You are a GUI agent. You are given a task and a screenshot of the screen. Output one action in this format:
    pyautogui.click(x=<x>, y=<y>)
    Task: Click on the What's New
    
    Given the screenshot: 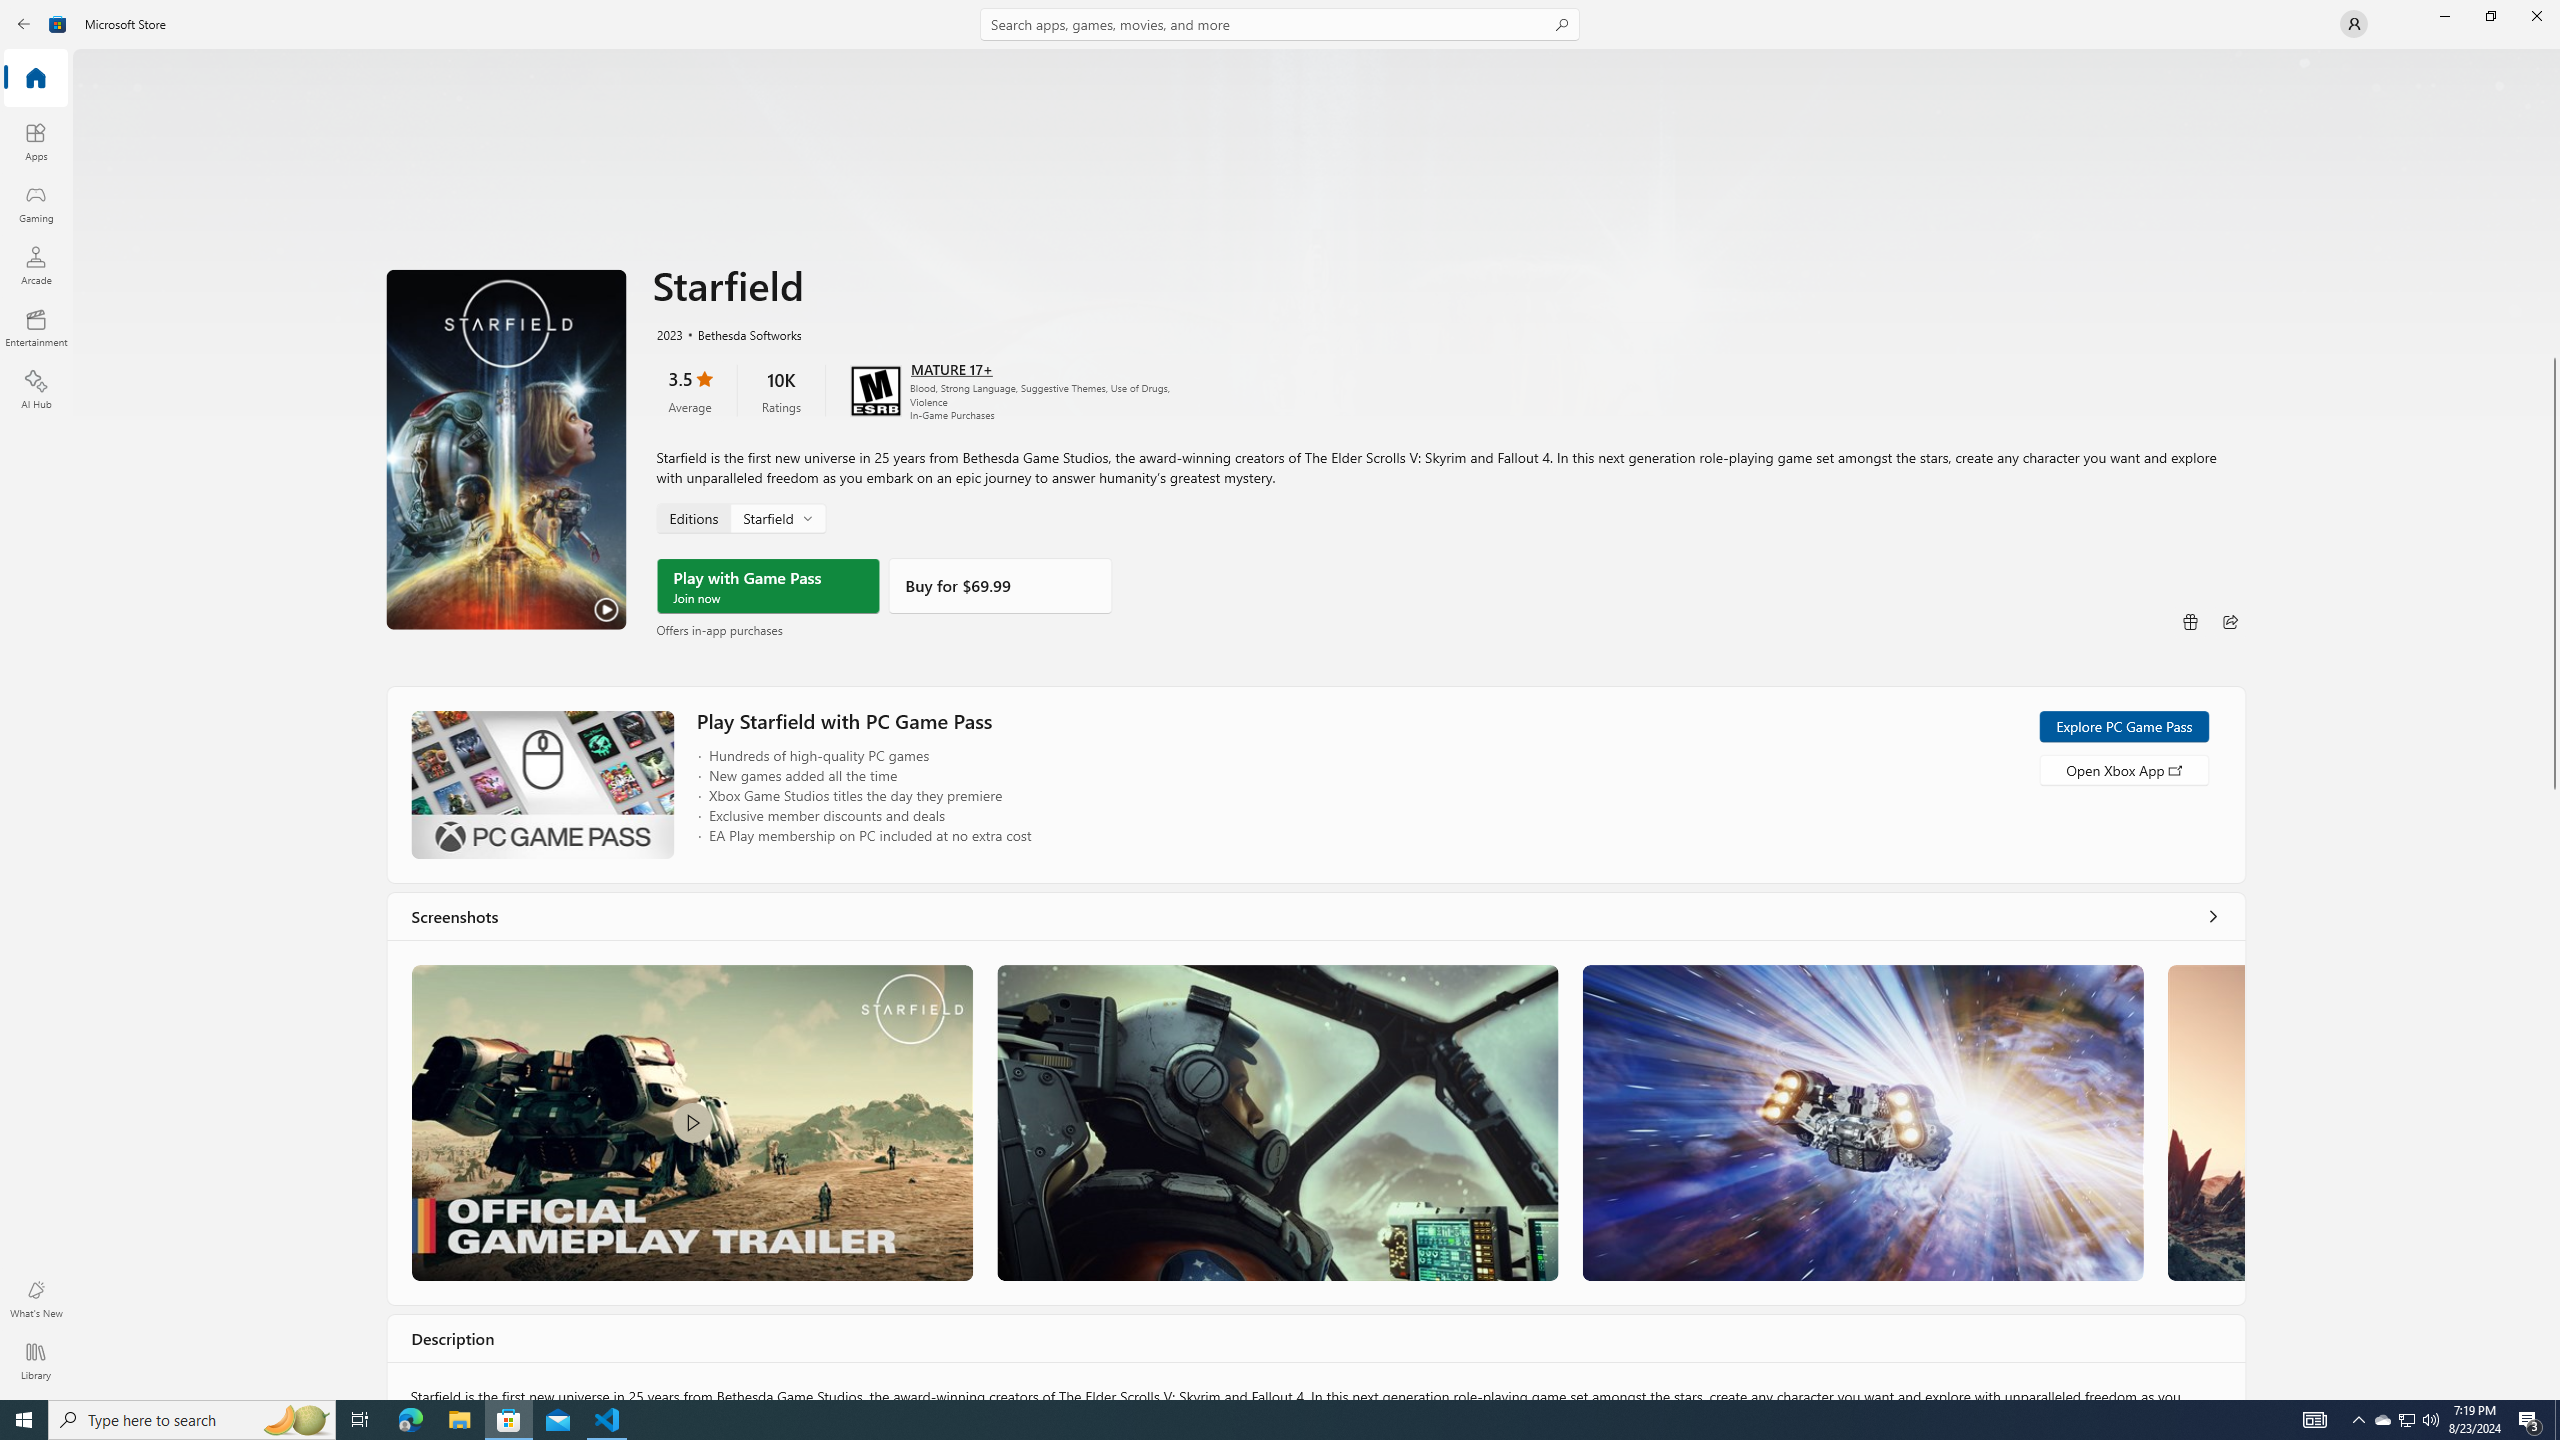 What is the action you would take?
    pyautogui.click(x=36, y=1299)
    